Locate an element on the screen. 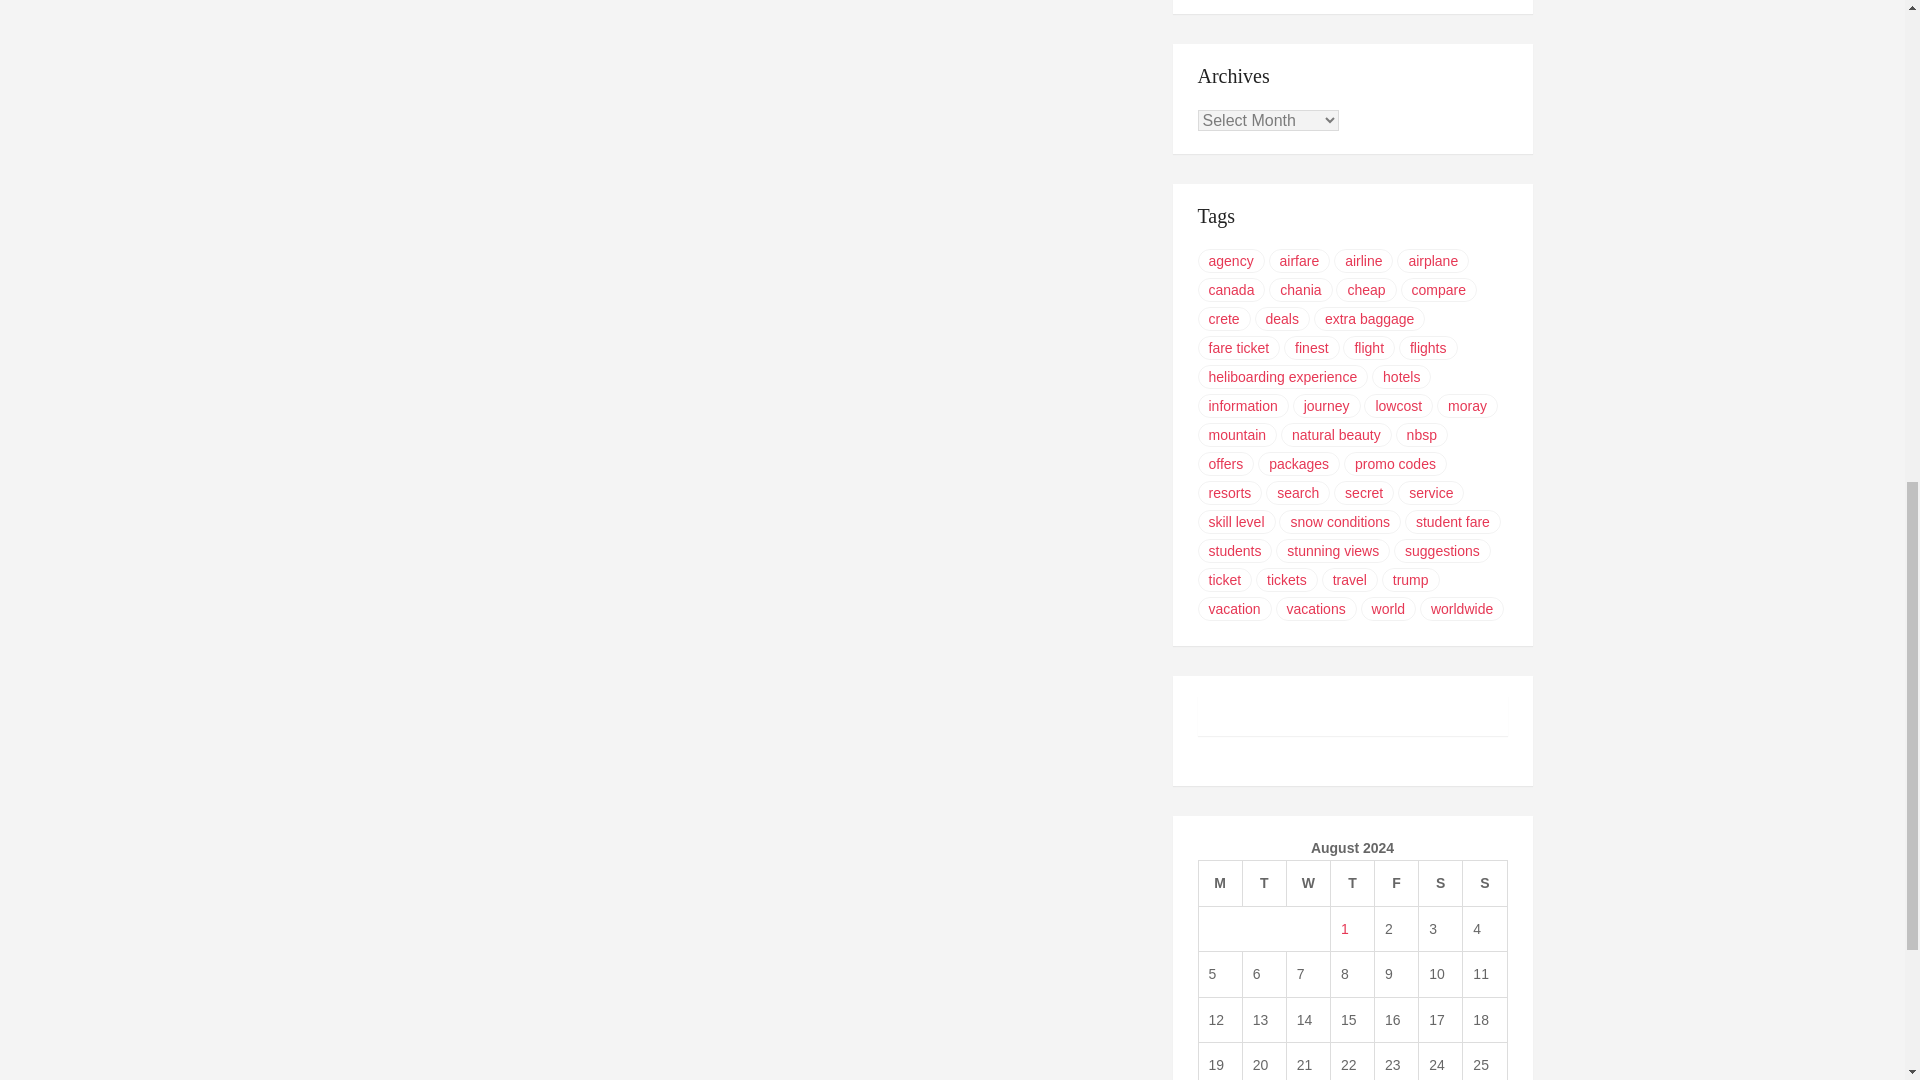 This screenshot has height=1080, width=1920. Thursday is located at coordinates (1352, 884).